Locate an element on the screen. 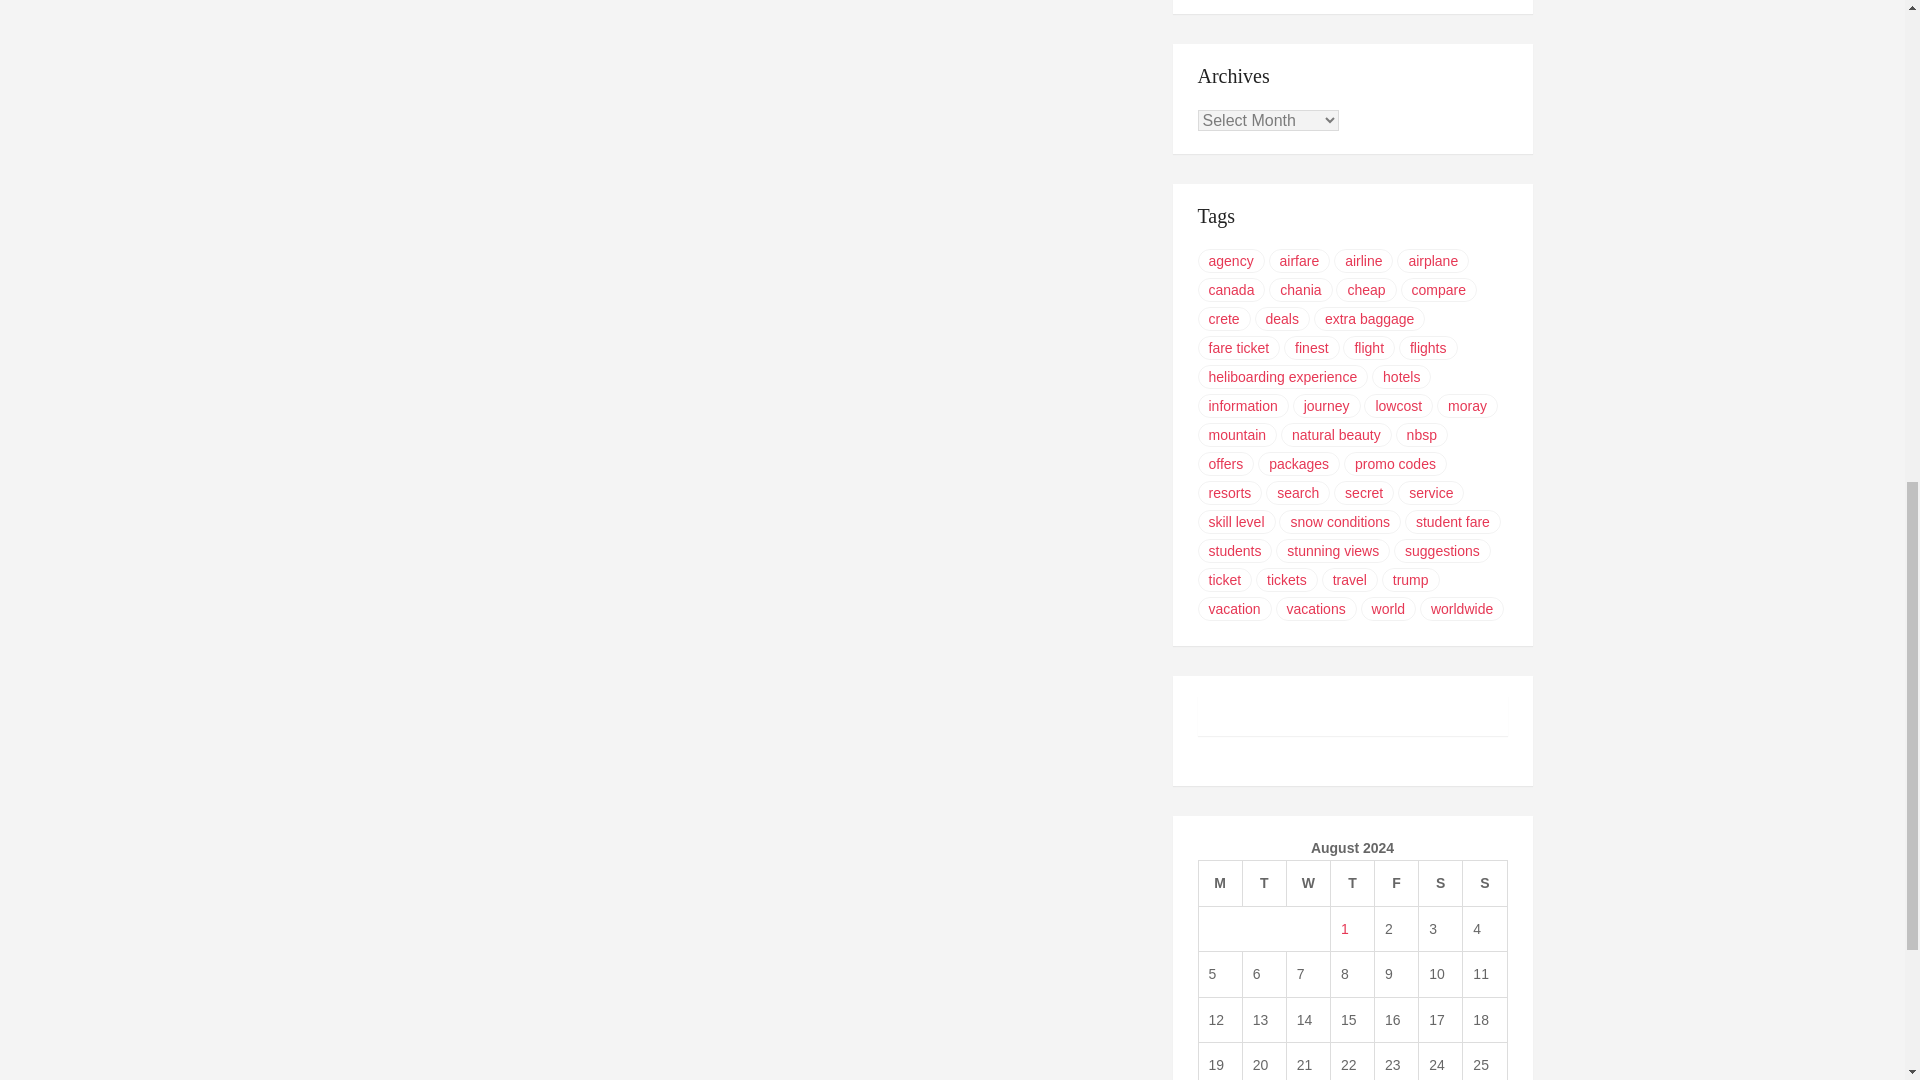 This screenshot has height=1080, width=1920. Thursday is located at coordinates (1352, 884).